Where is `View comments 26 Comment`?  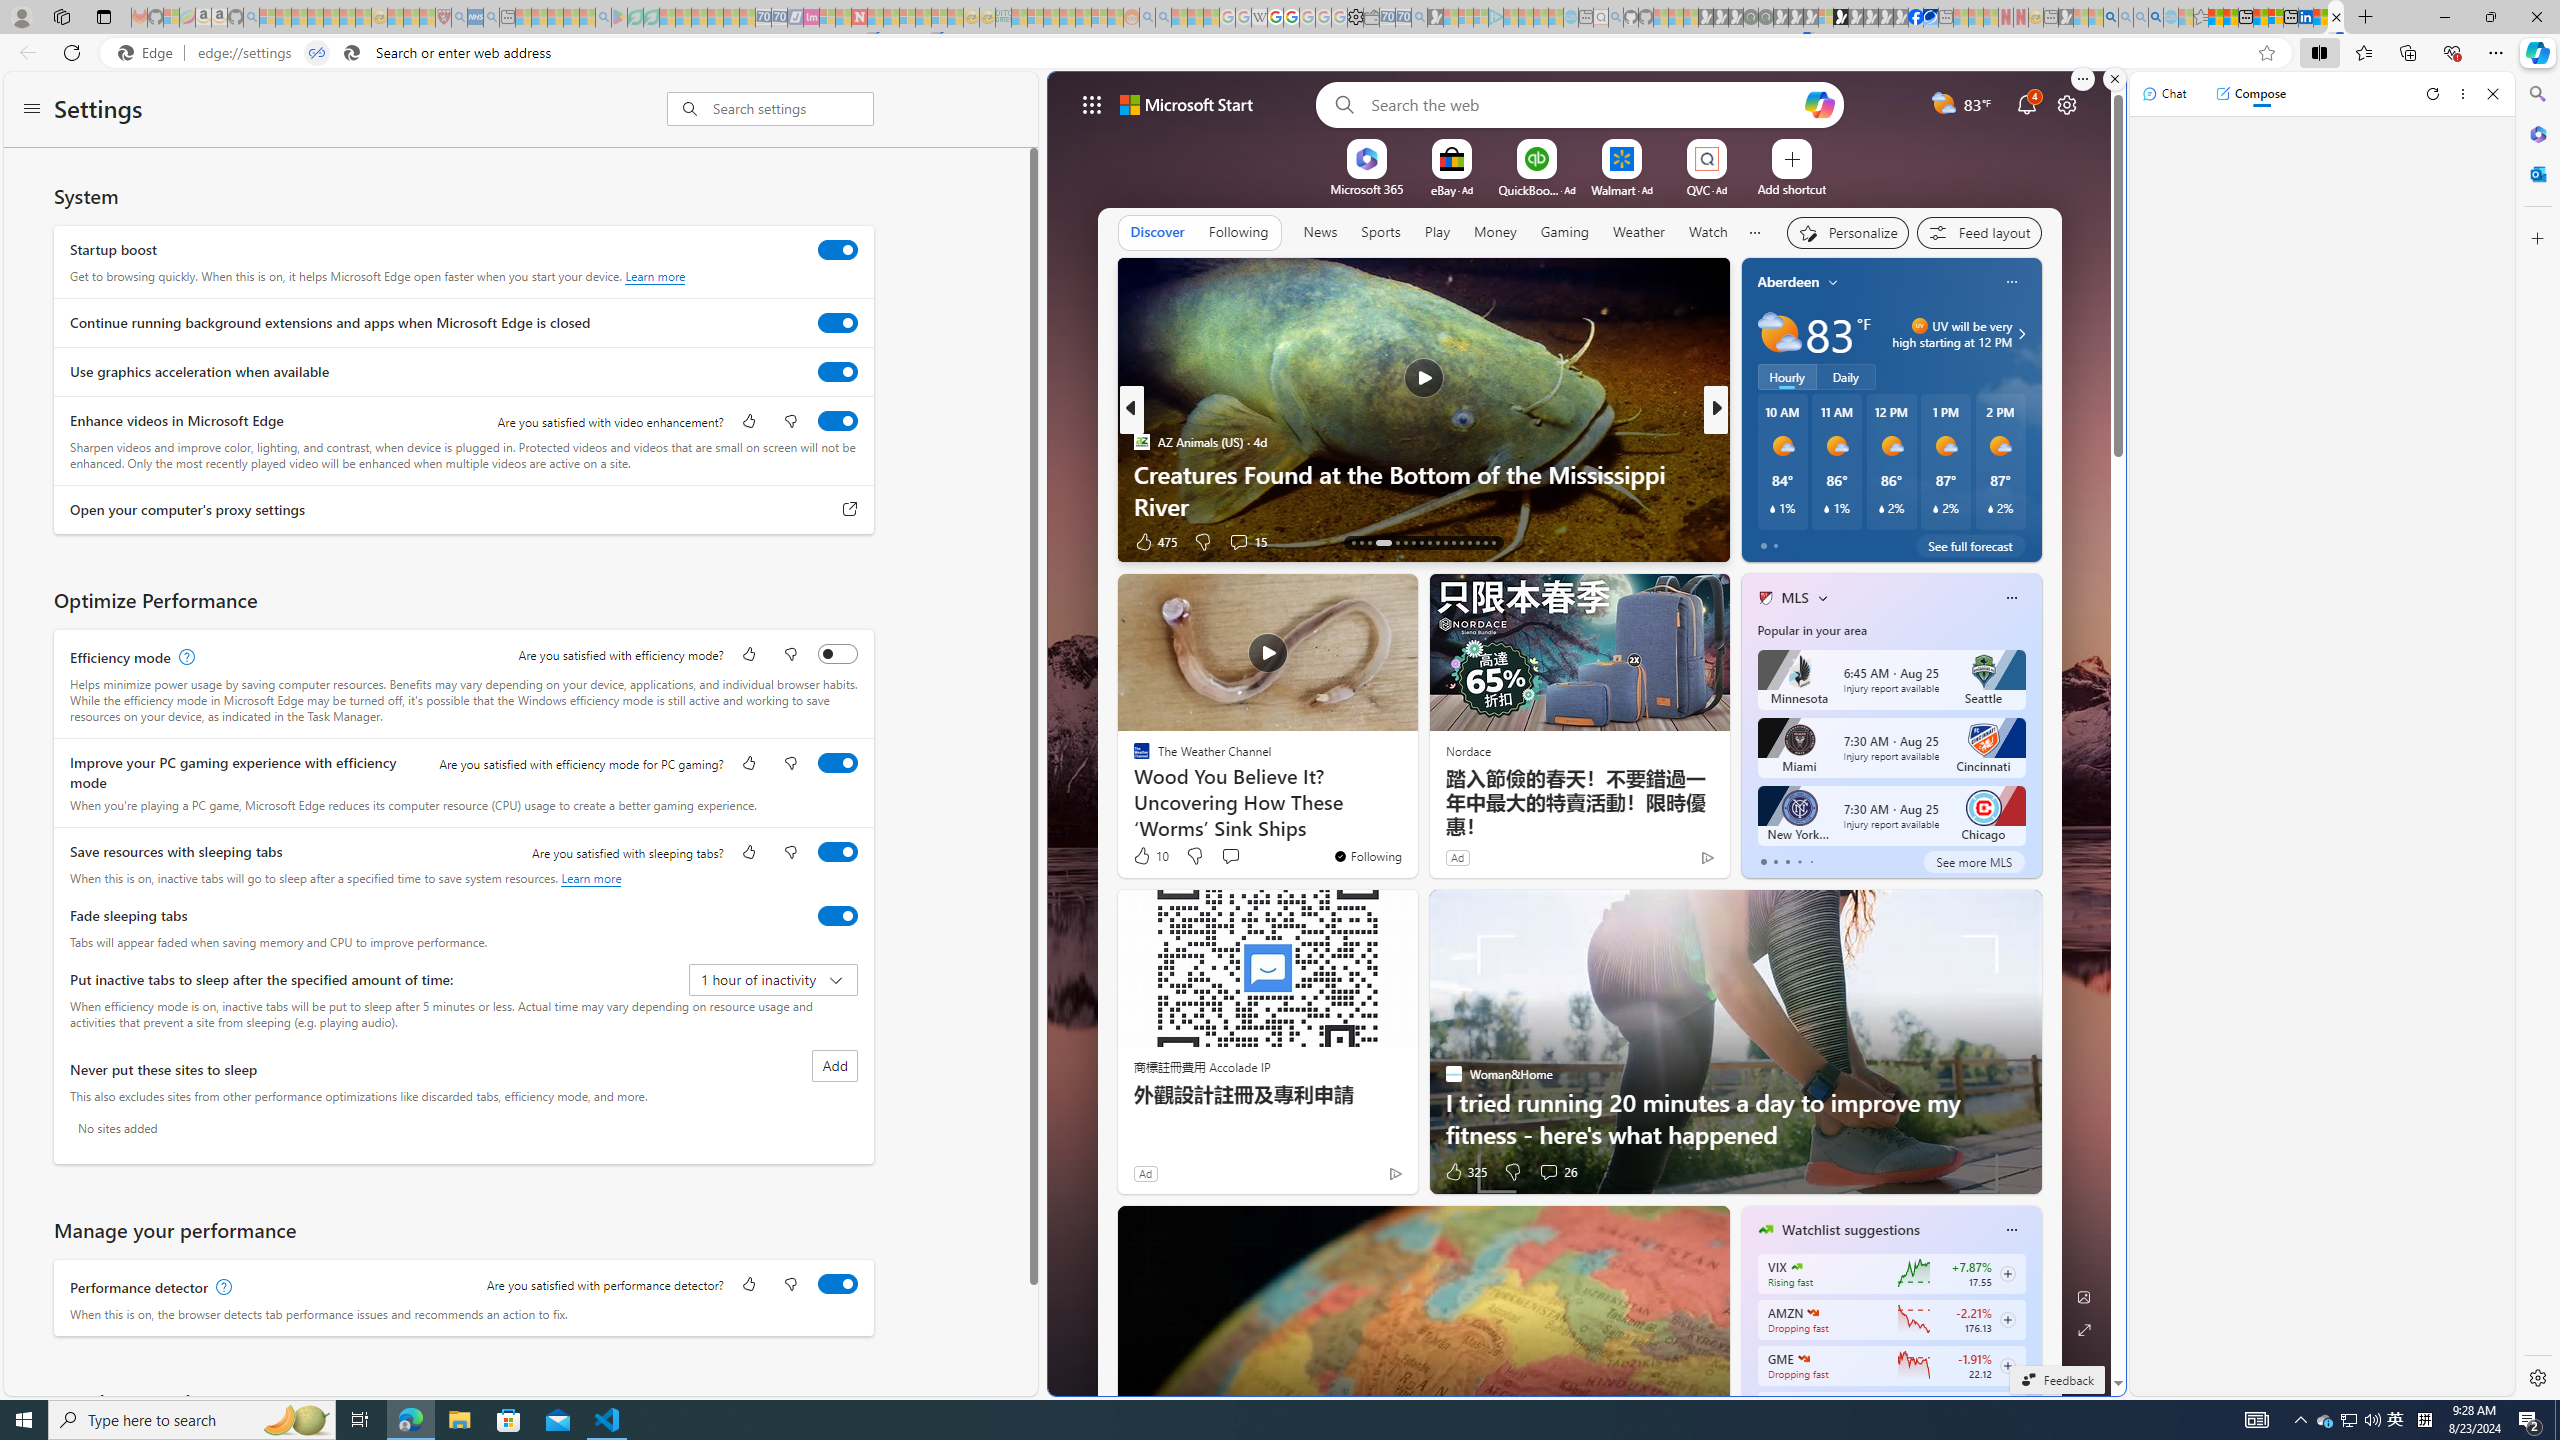
View comments 26 Comment is located at coordinates (1557, 1172).